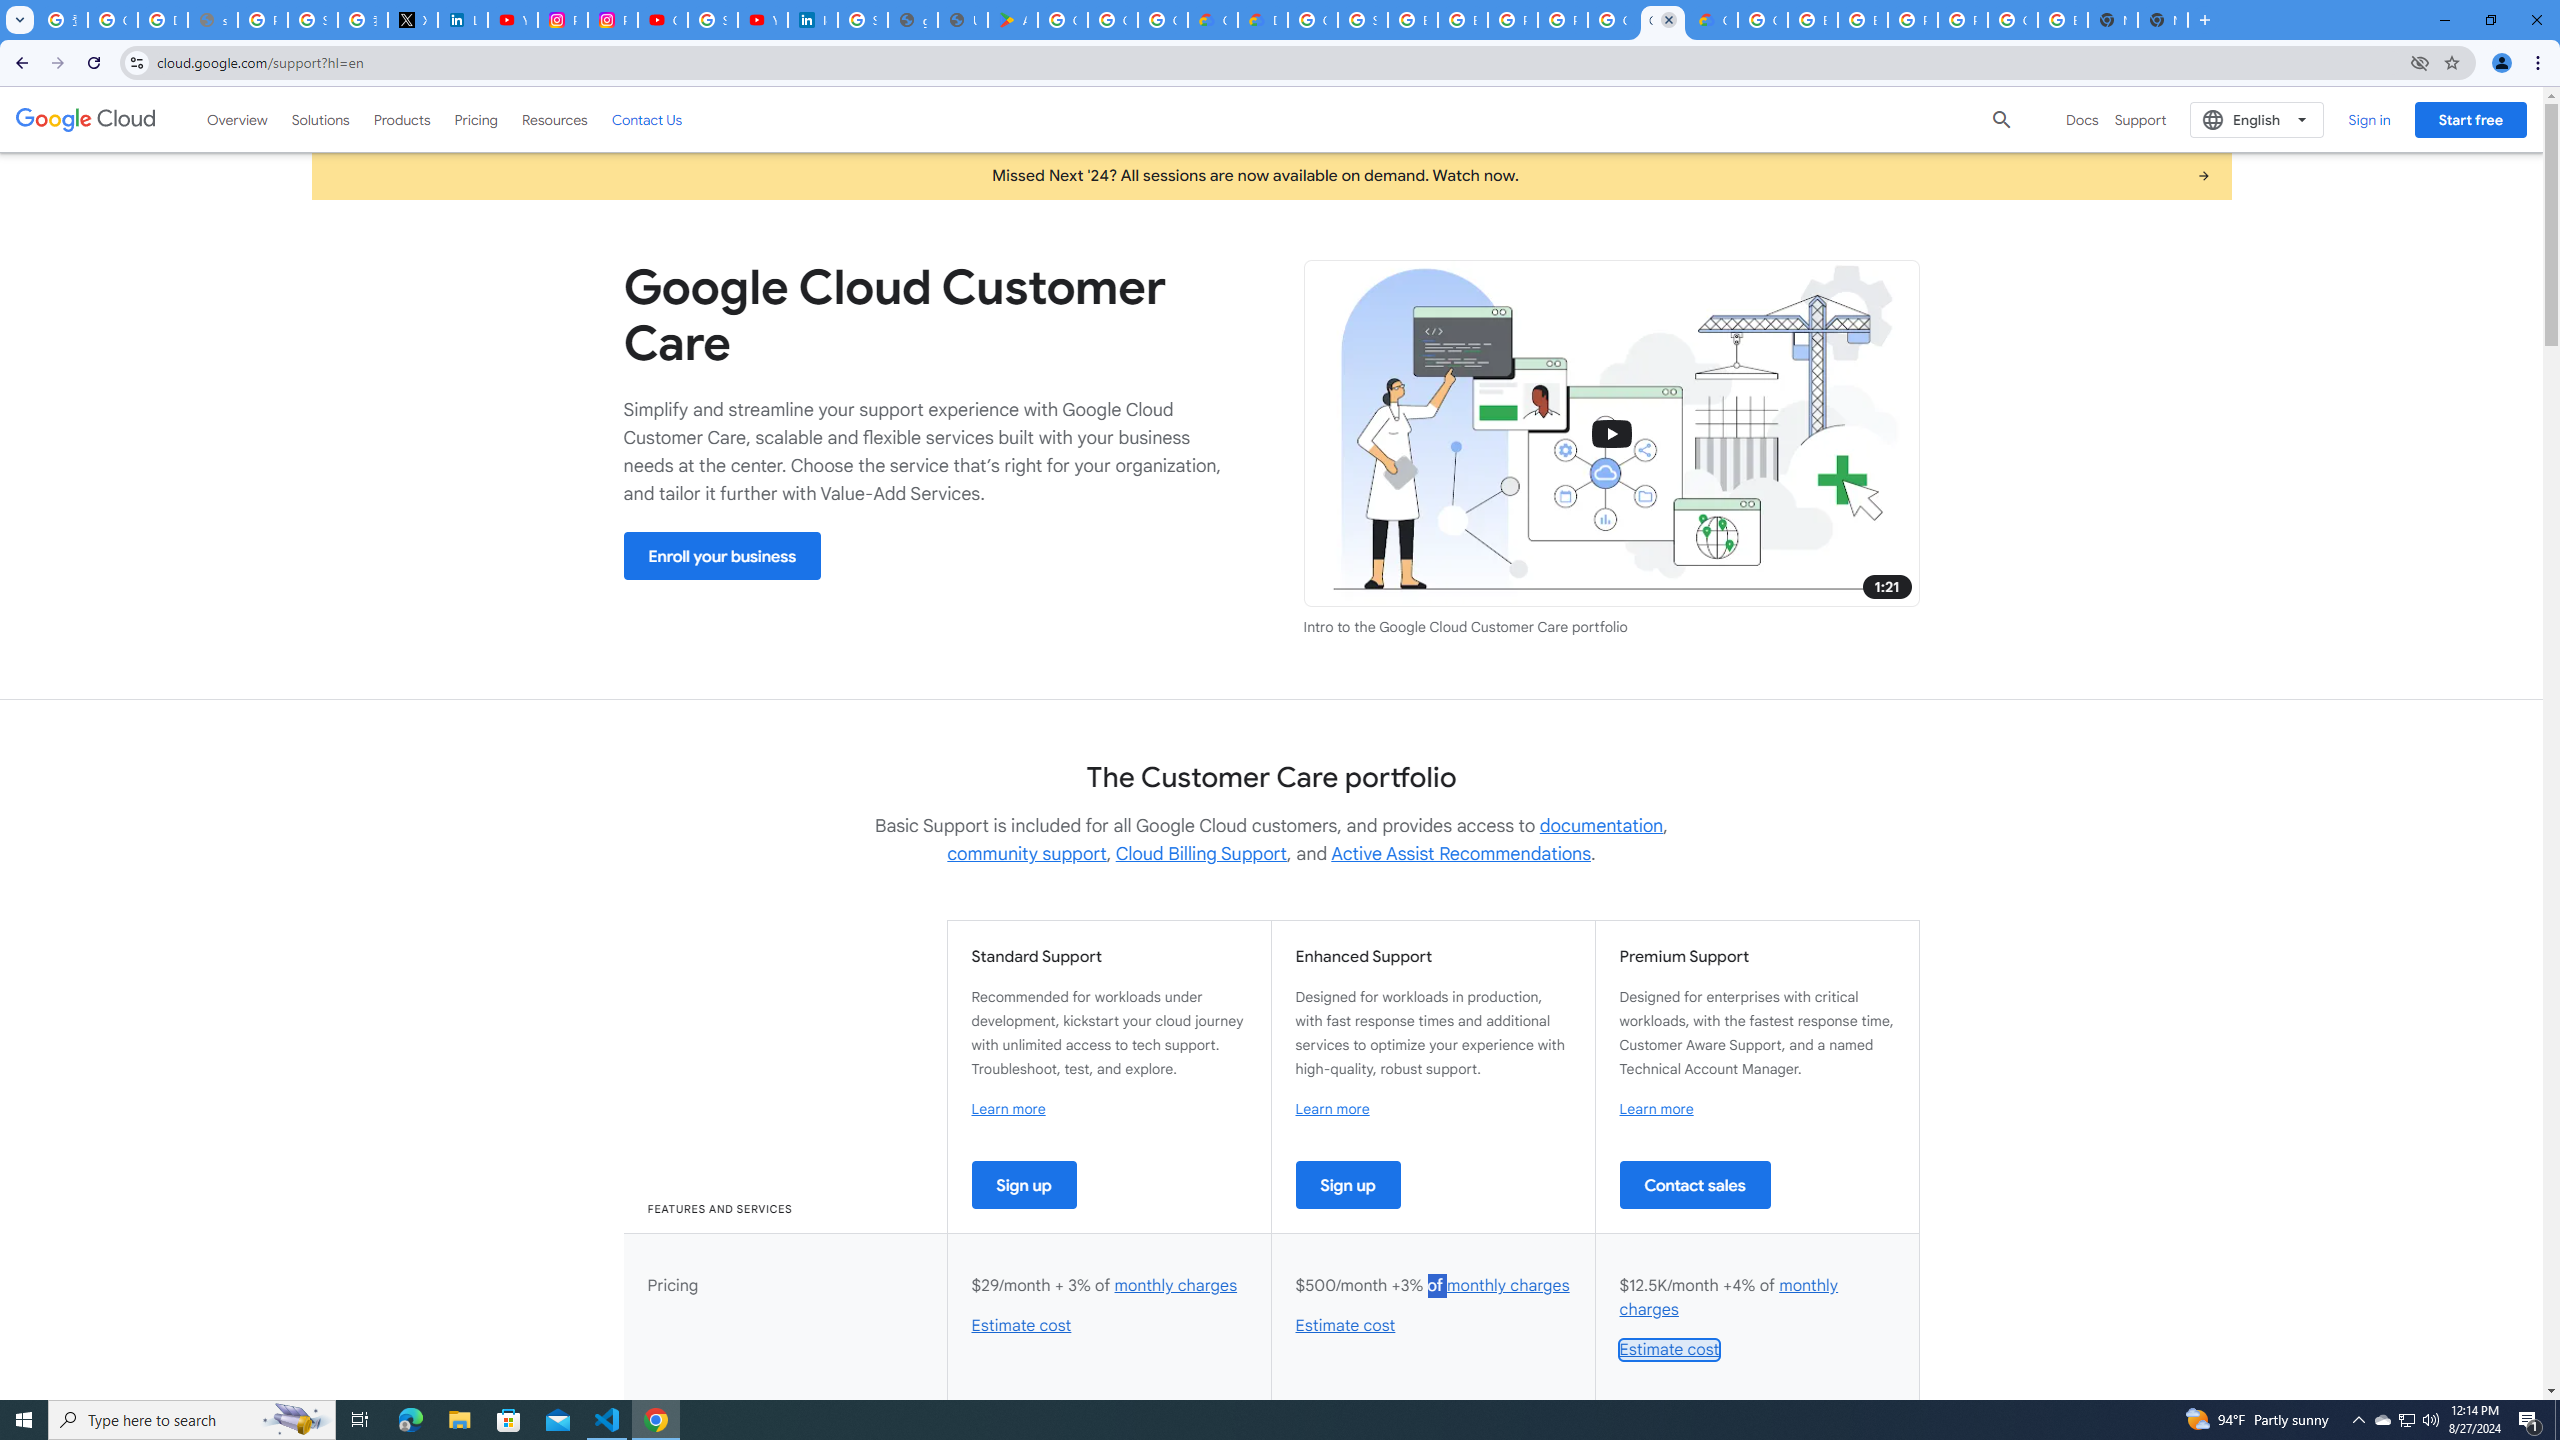 Image resolution: width=2560 pixels, height=1440 pixels. What do you see at coordinates (402, 119) in the screenshot?
I see `Products` at bounding box center [402, 119].